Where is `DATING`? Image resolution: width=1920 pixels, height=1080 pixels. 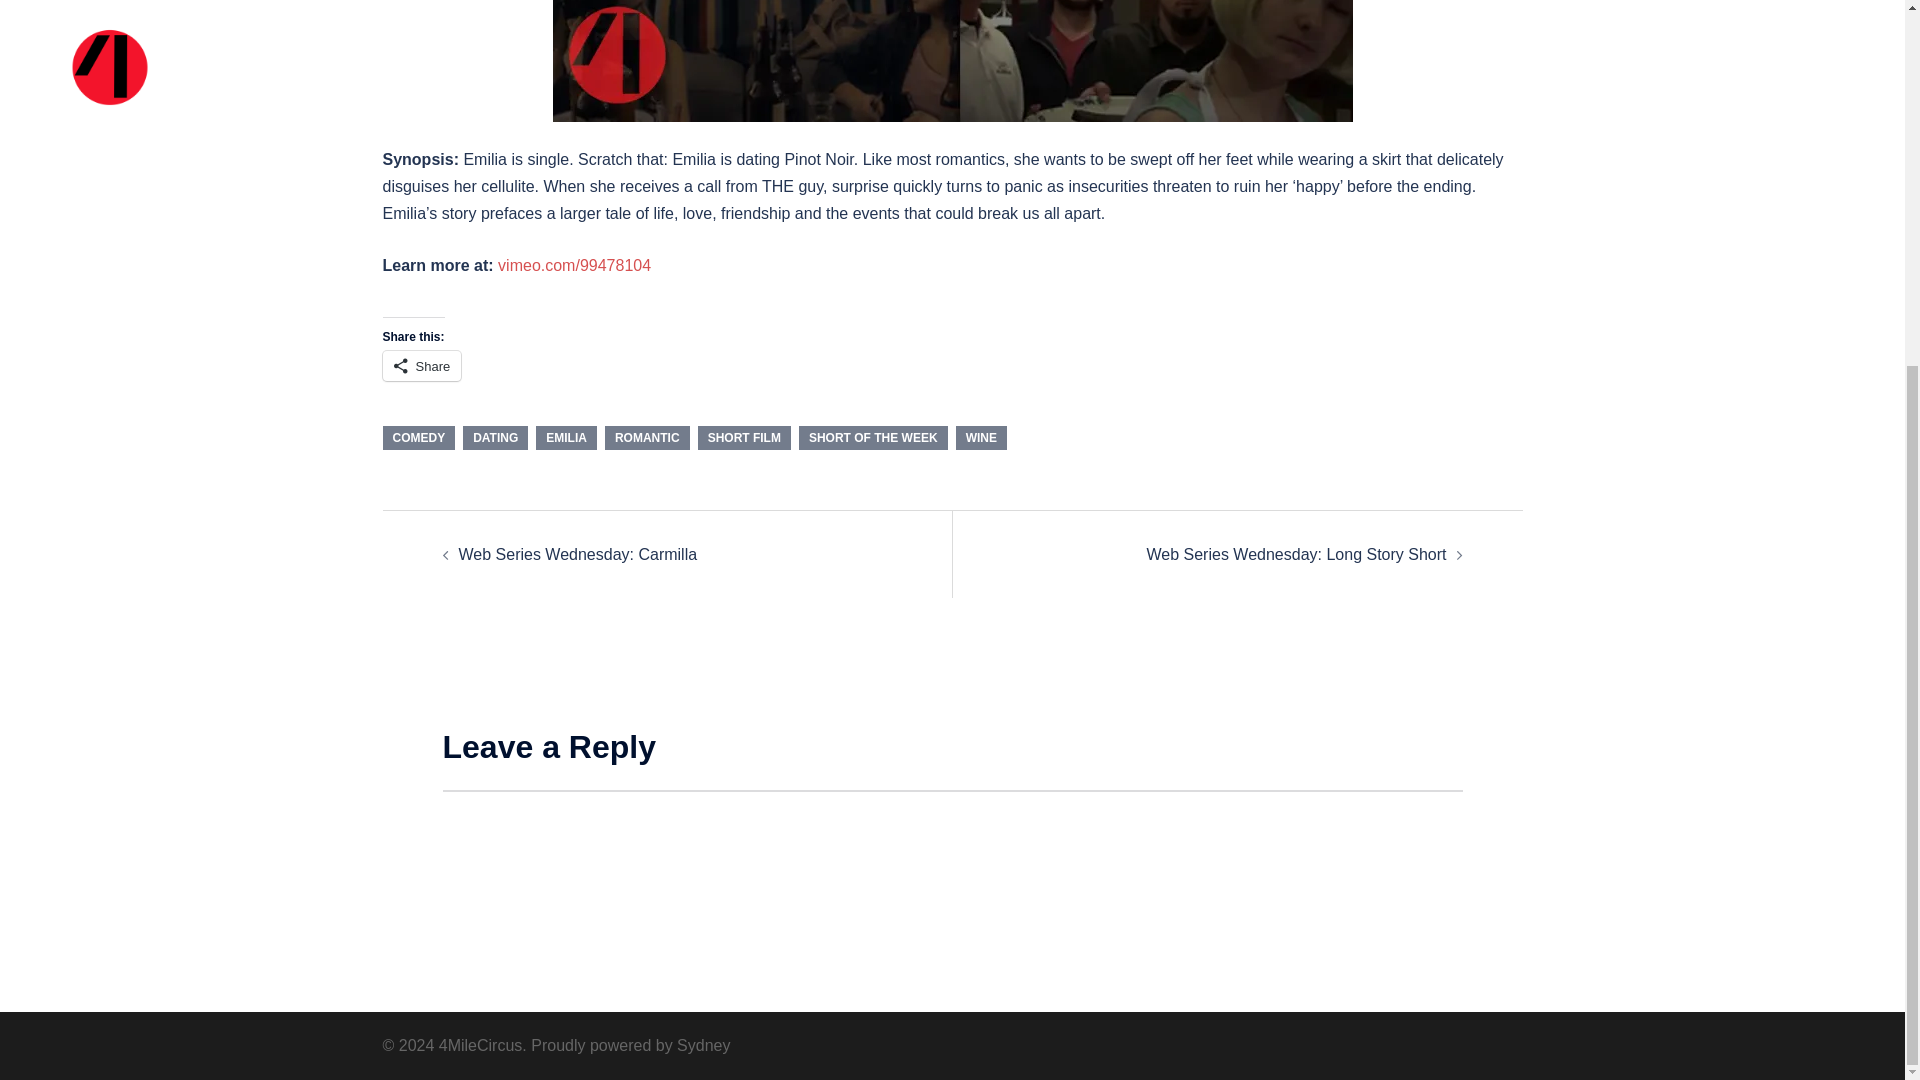
DATING is located at coordinates (495, 438).